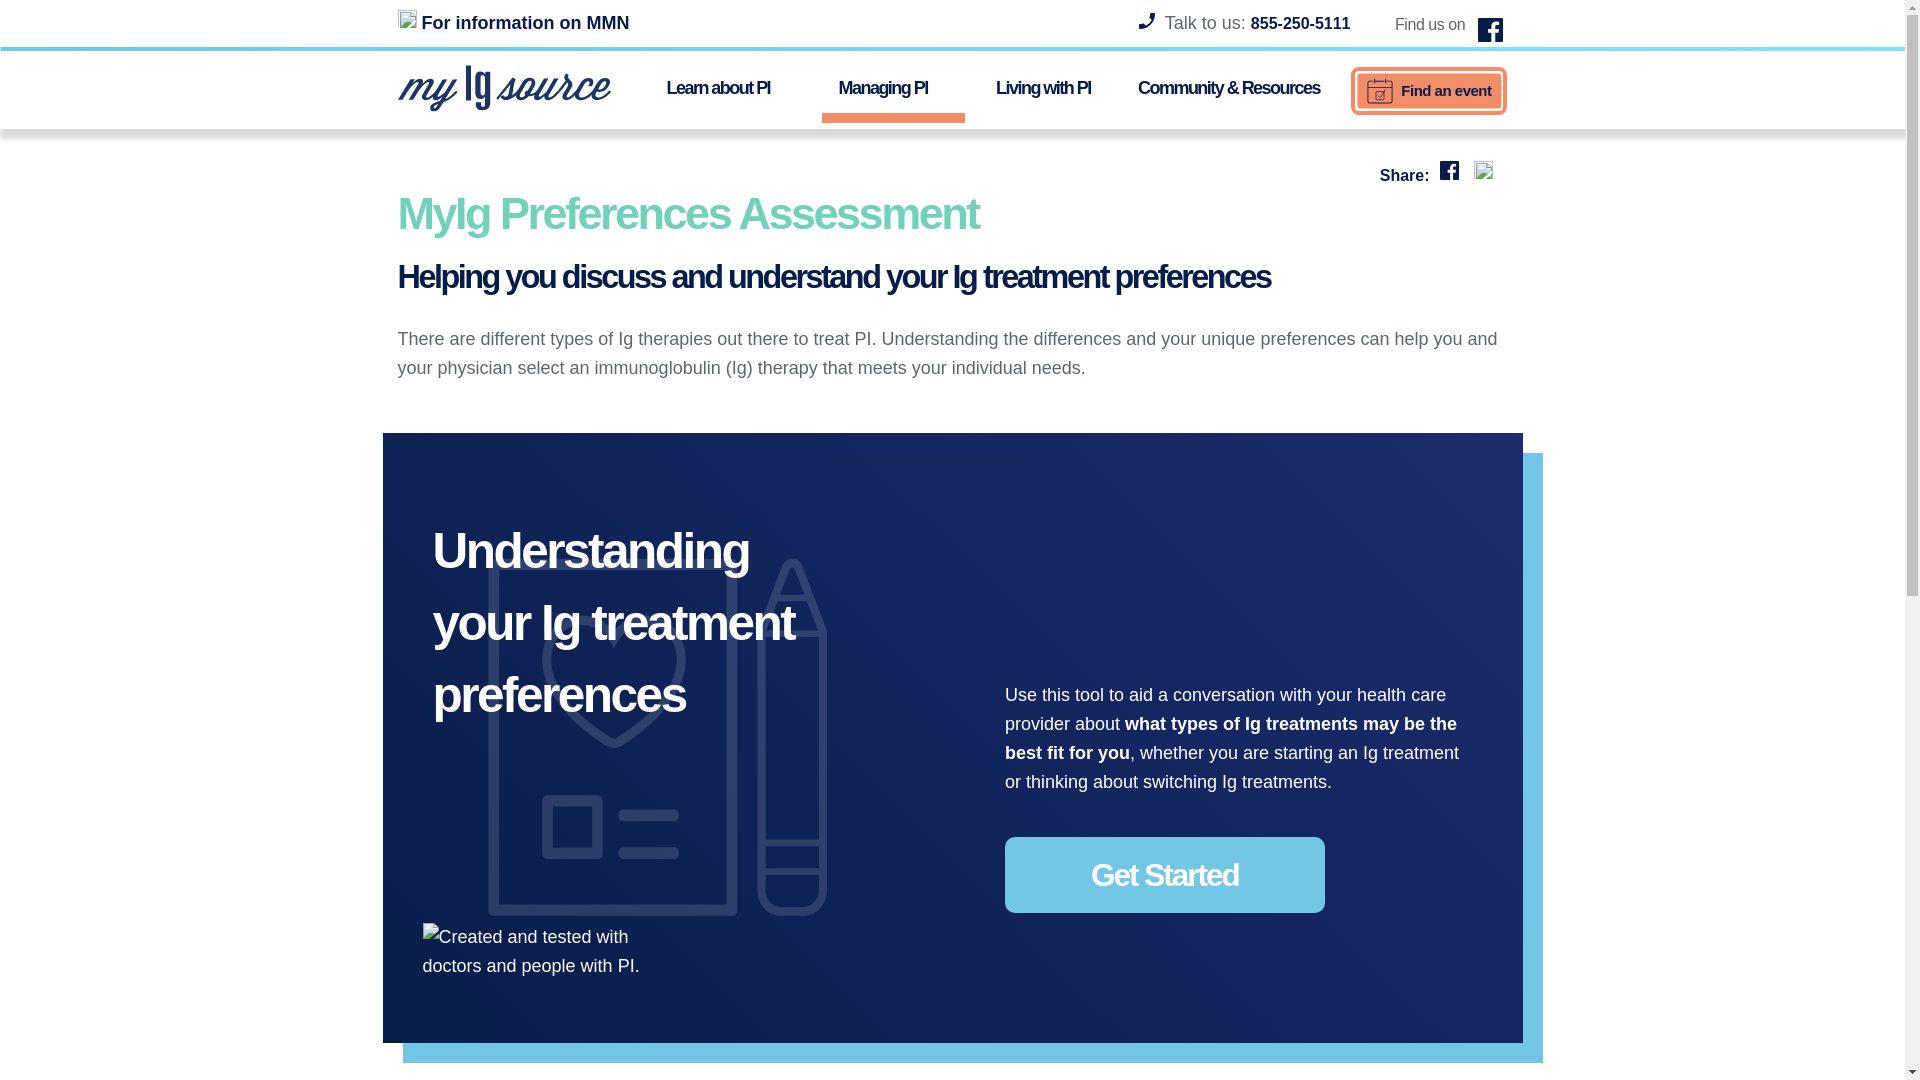  What do you see at coordinates (1301, 24) in the screenshot?
I see `855-250-5111` at bounding box center [1301, 24].